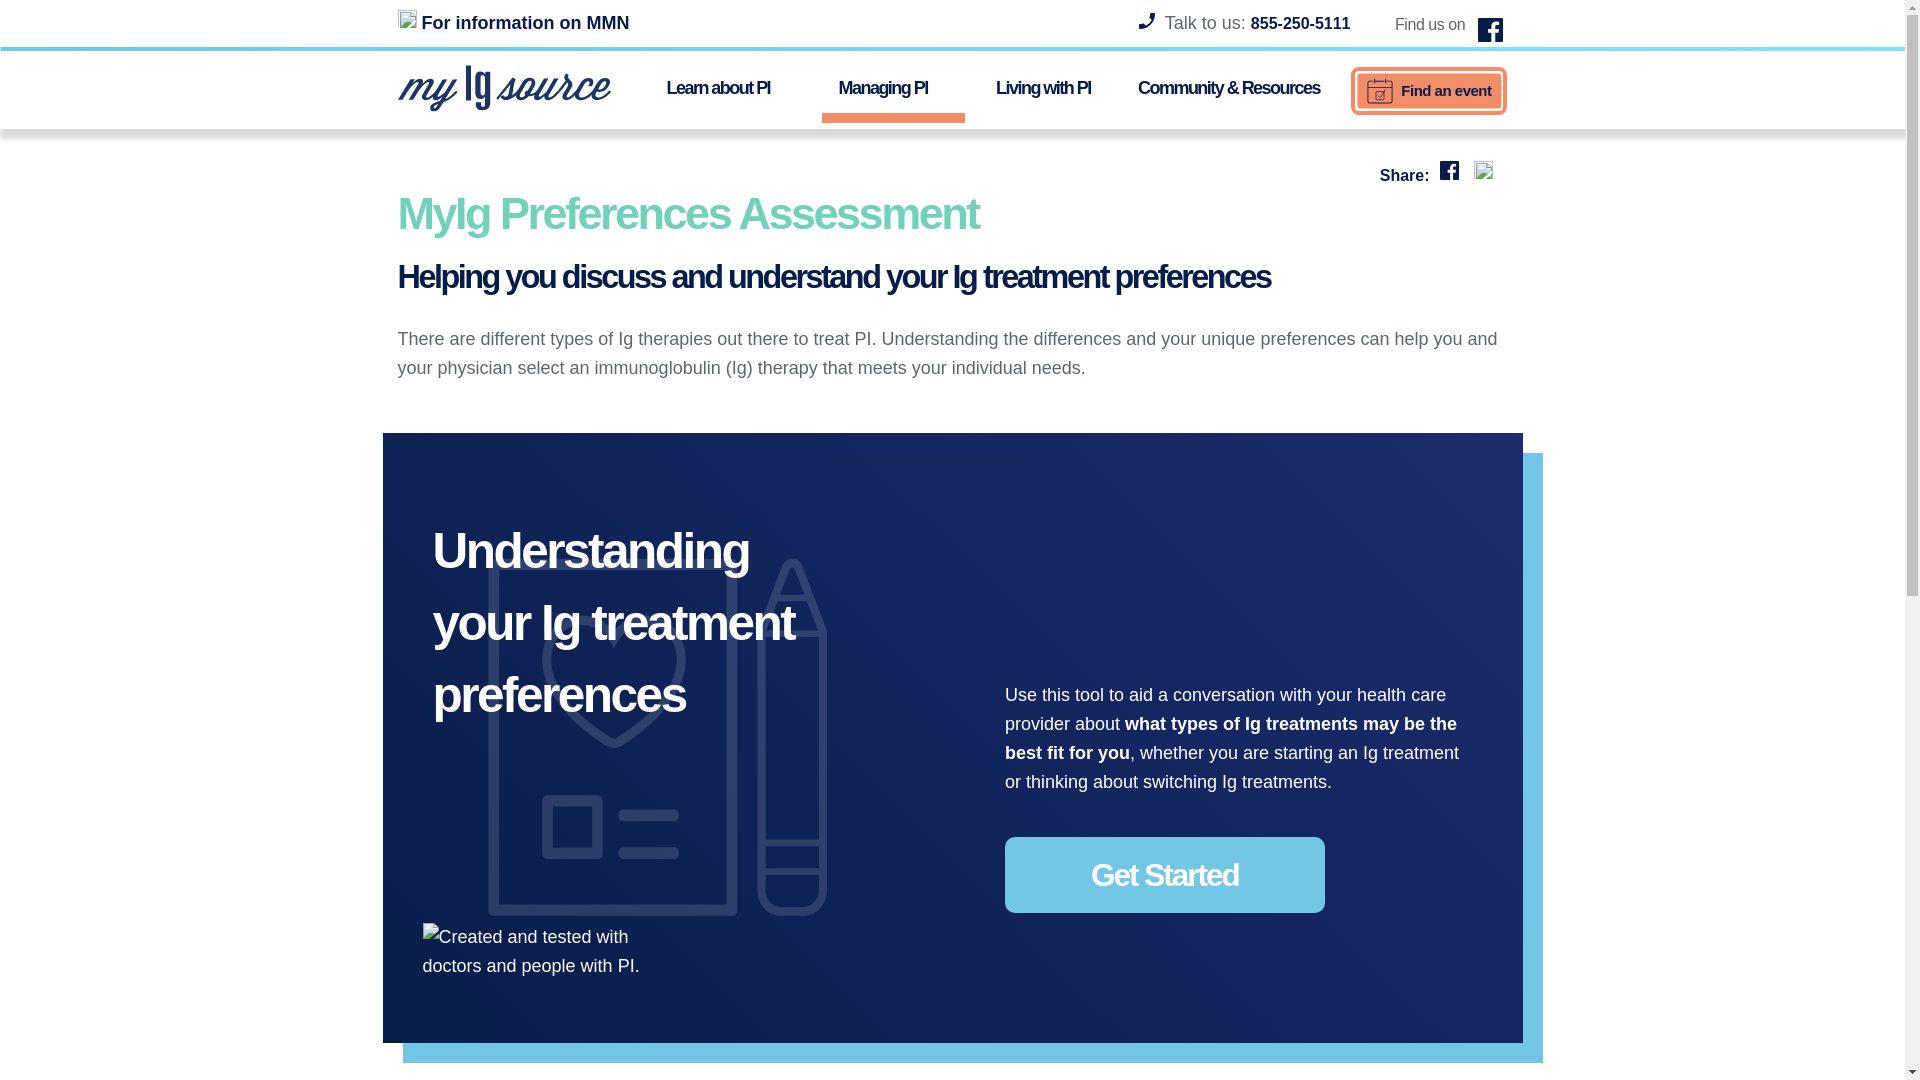  What do you see at coordinates (1301, 24) in the screenshot?
I see `855-250-5111` at bounding box center [1301, 24].